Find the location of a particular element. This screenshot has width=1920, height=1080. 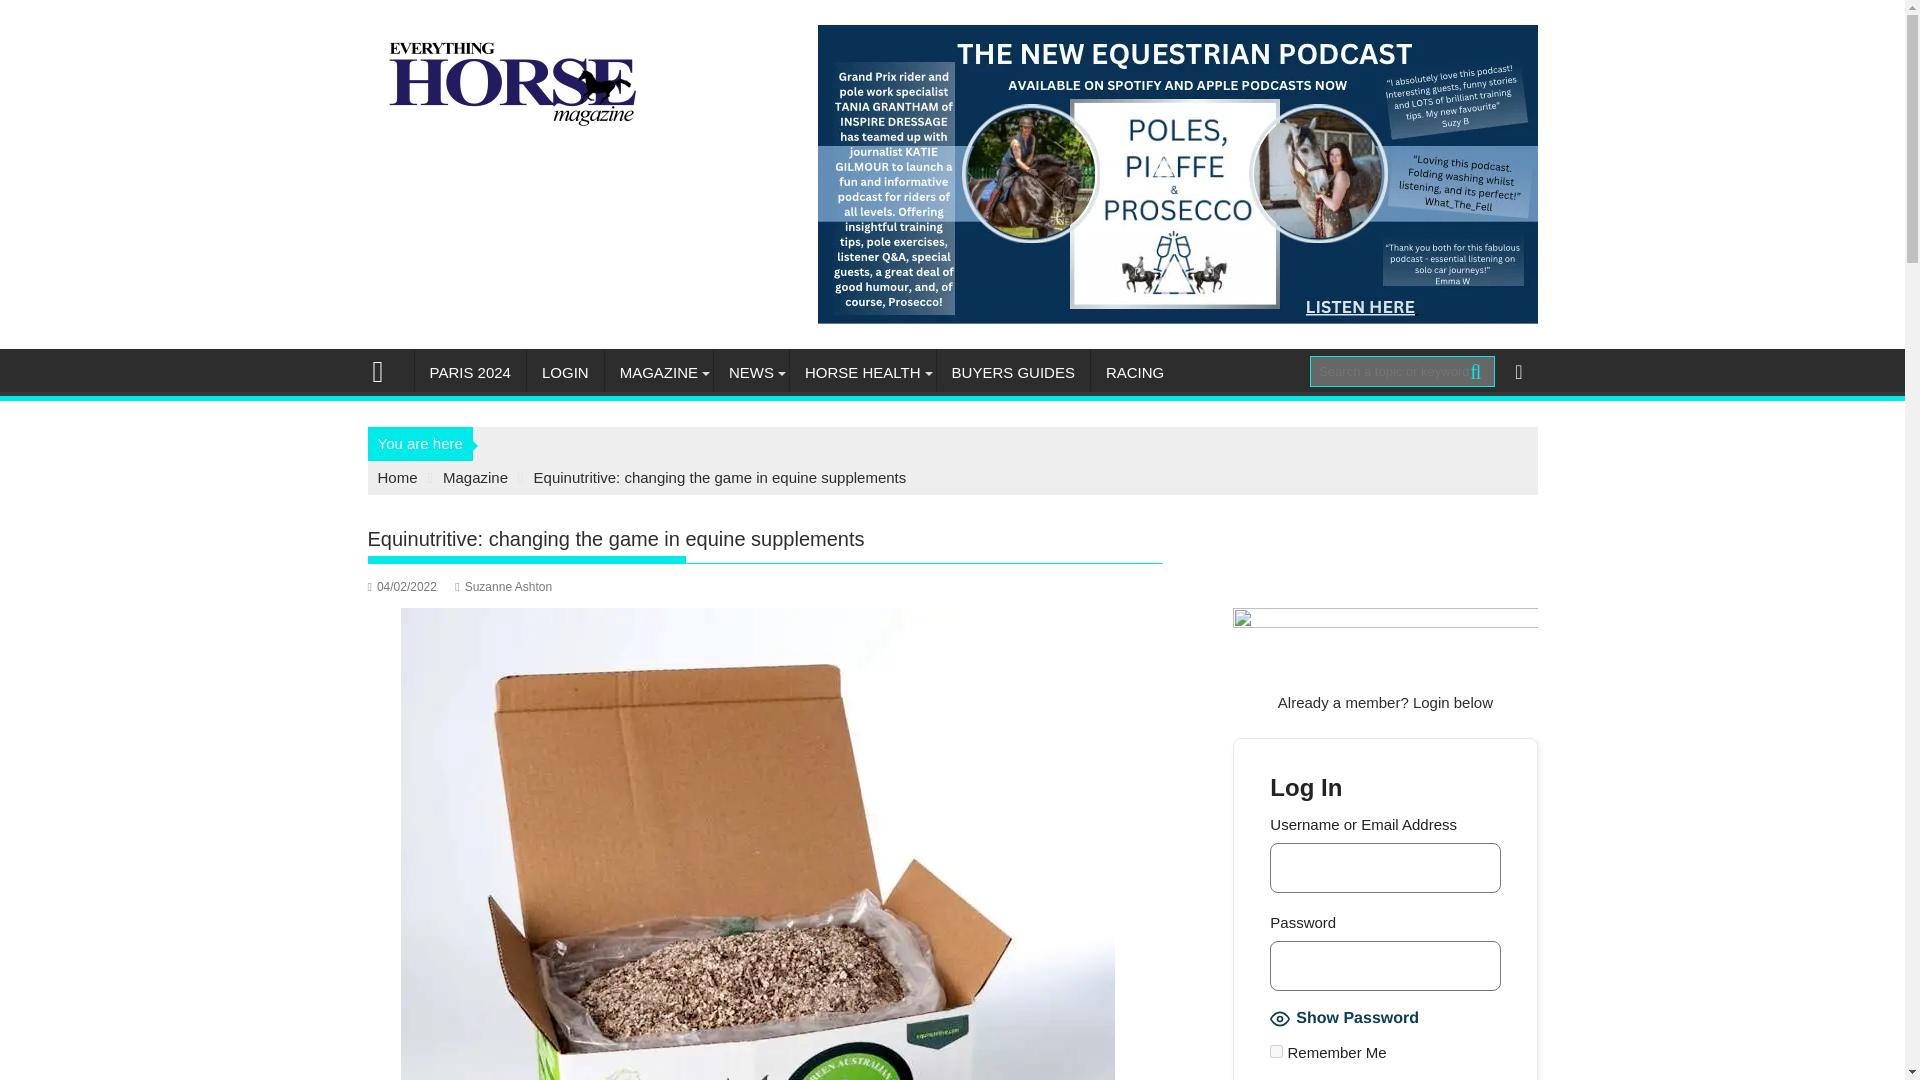

MAGAZINE is located at coordinates (658, 372).